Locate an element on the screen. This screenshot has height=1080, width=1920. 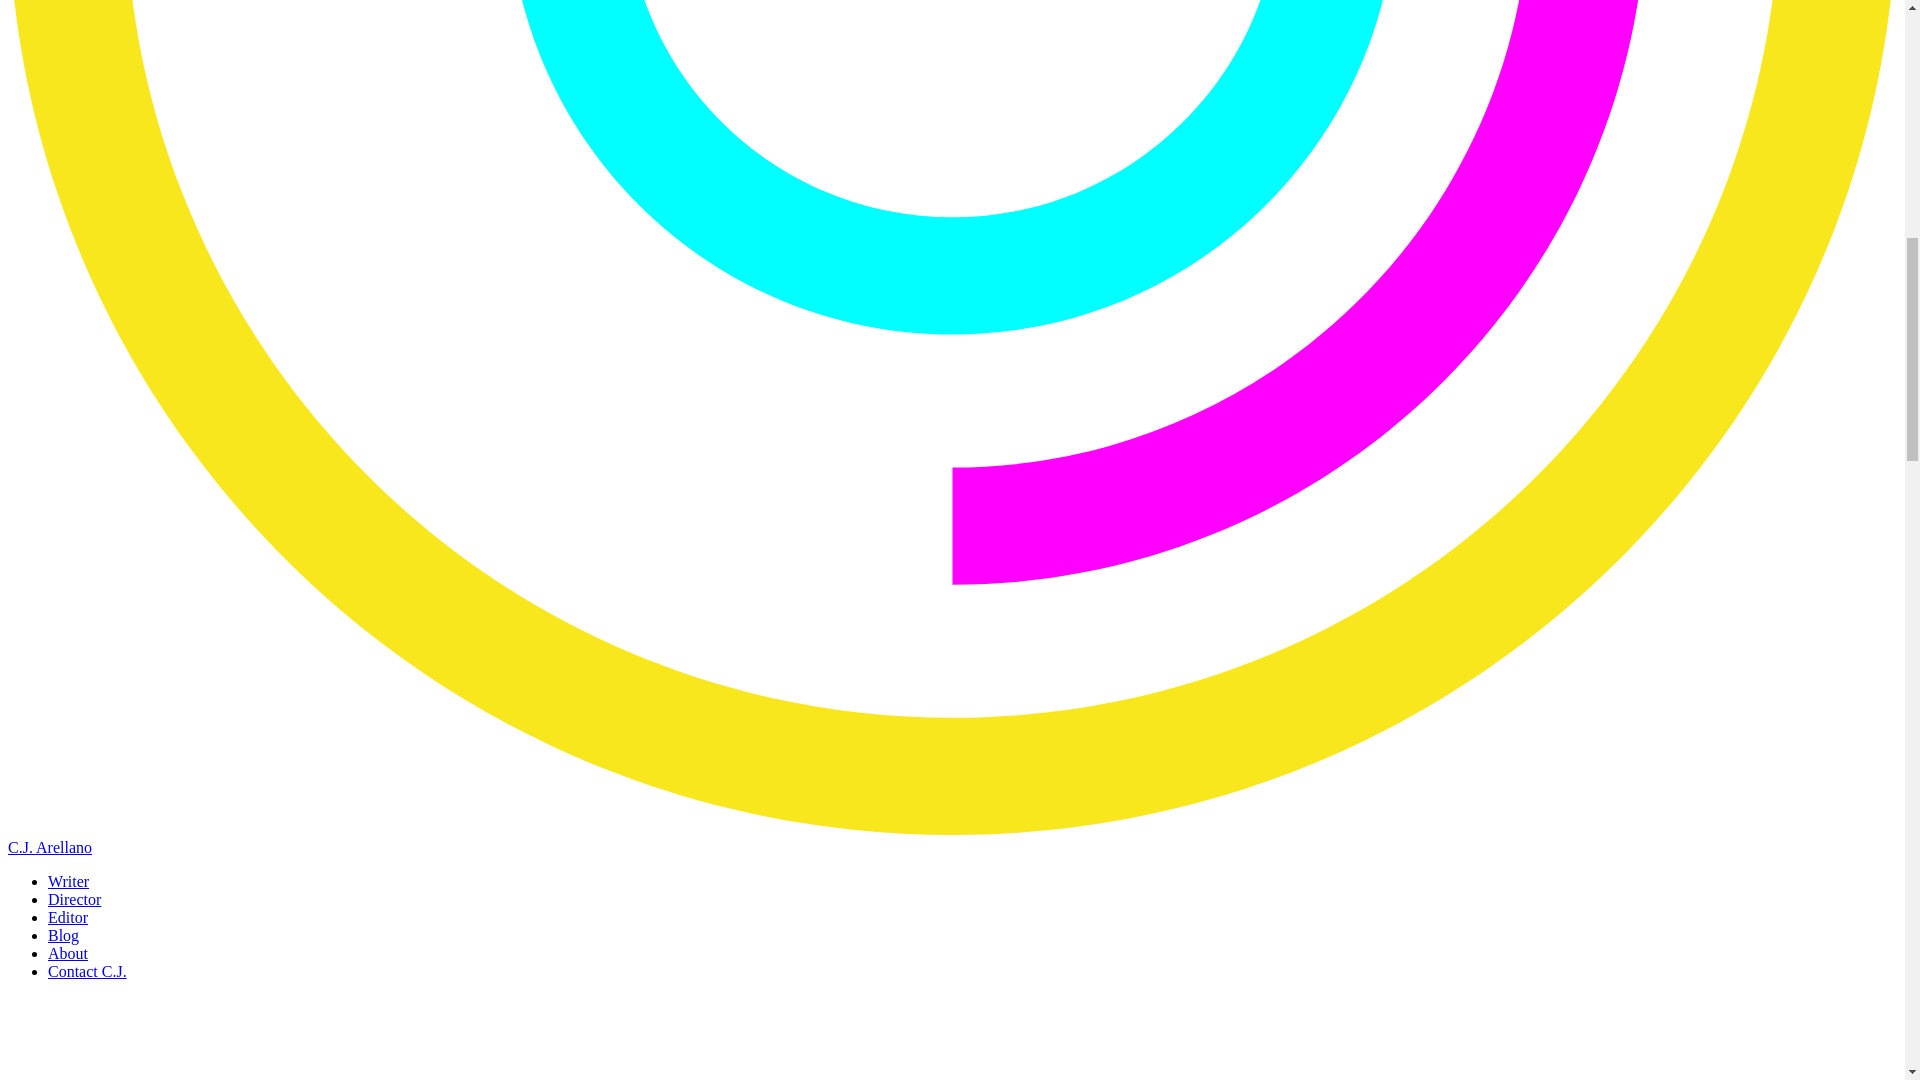
Editor is located at coordinates (68, 917).